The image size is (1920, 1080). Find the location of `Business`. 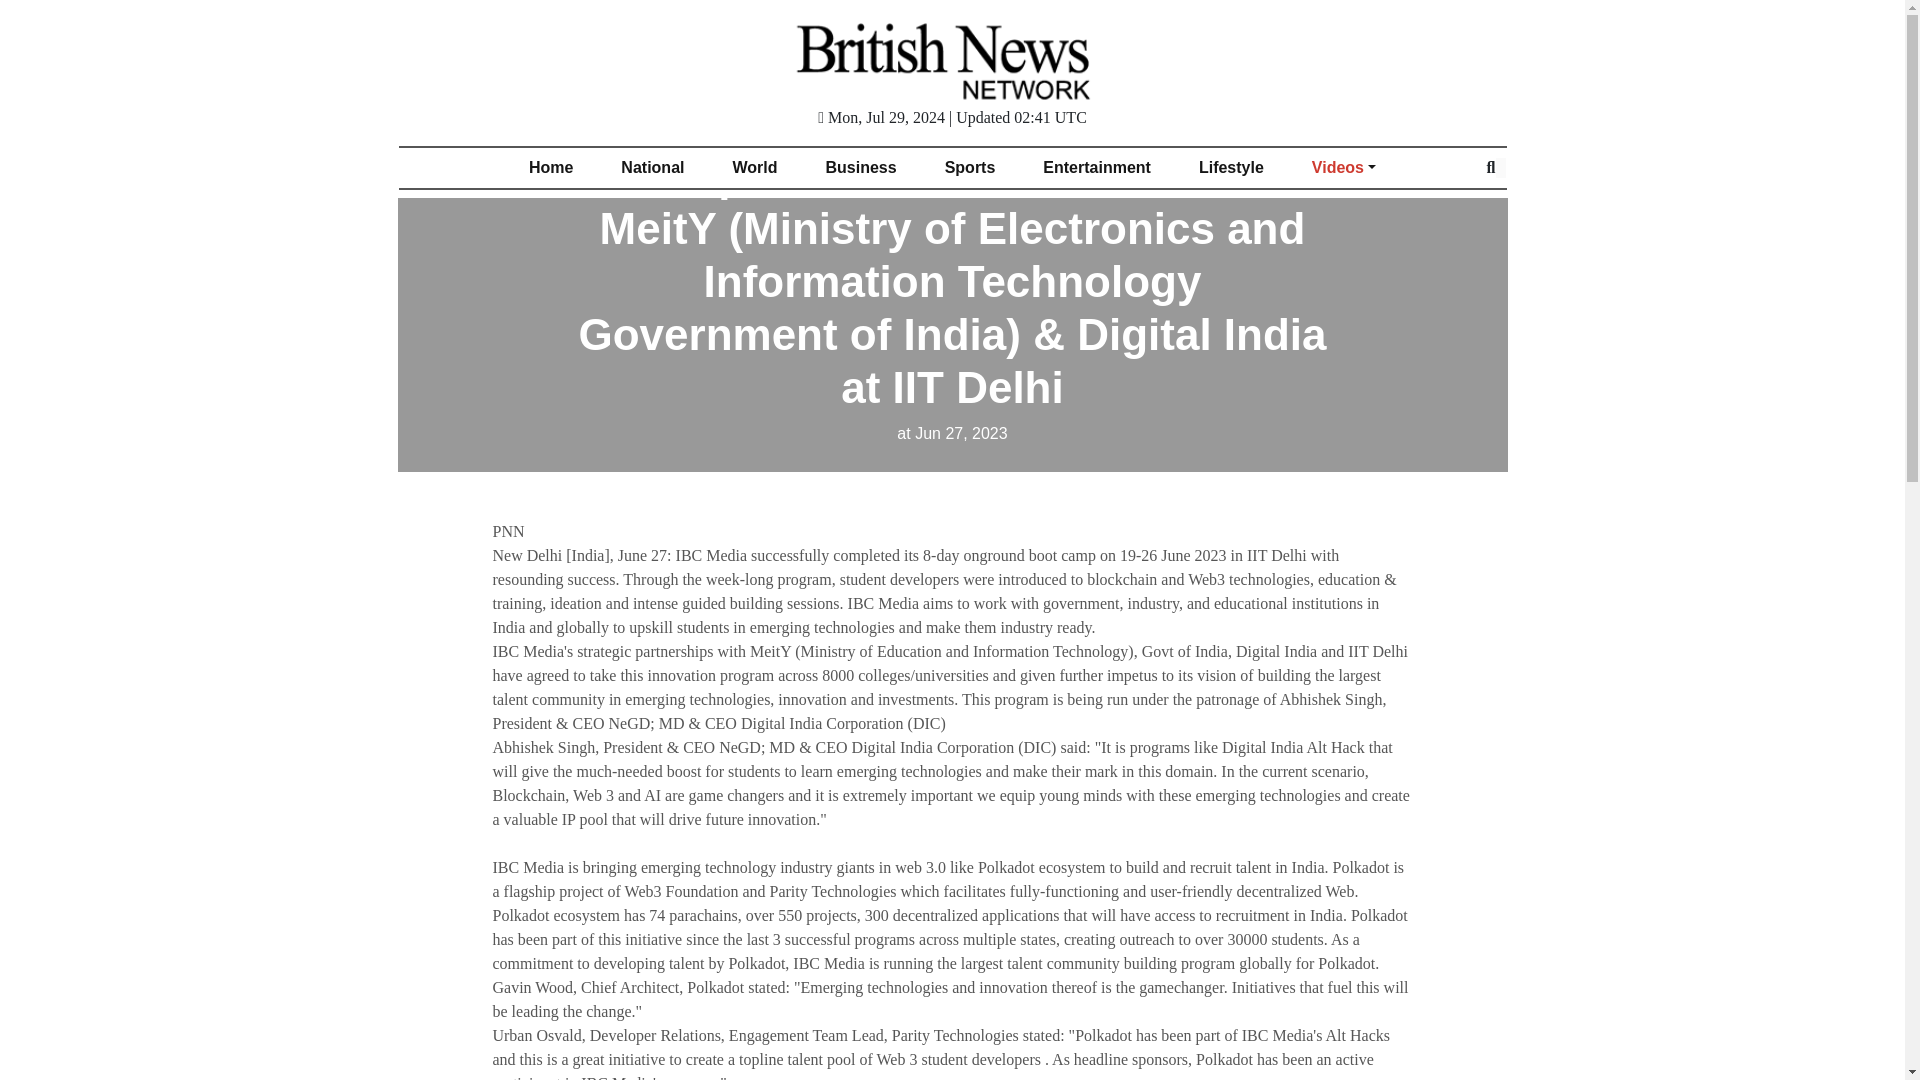

Business is located at coordinates (862, 167).